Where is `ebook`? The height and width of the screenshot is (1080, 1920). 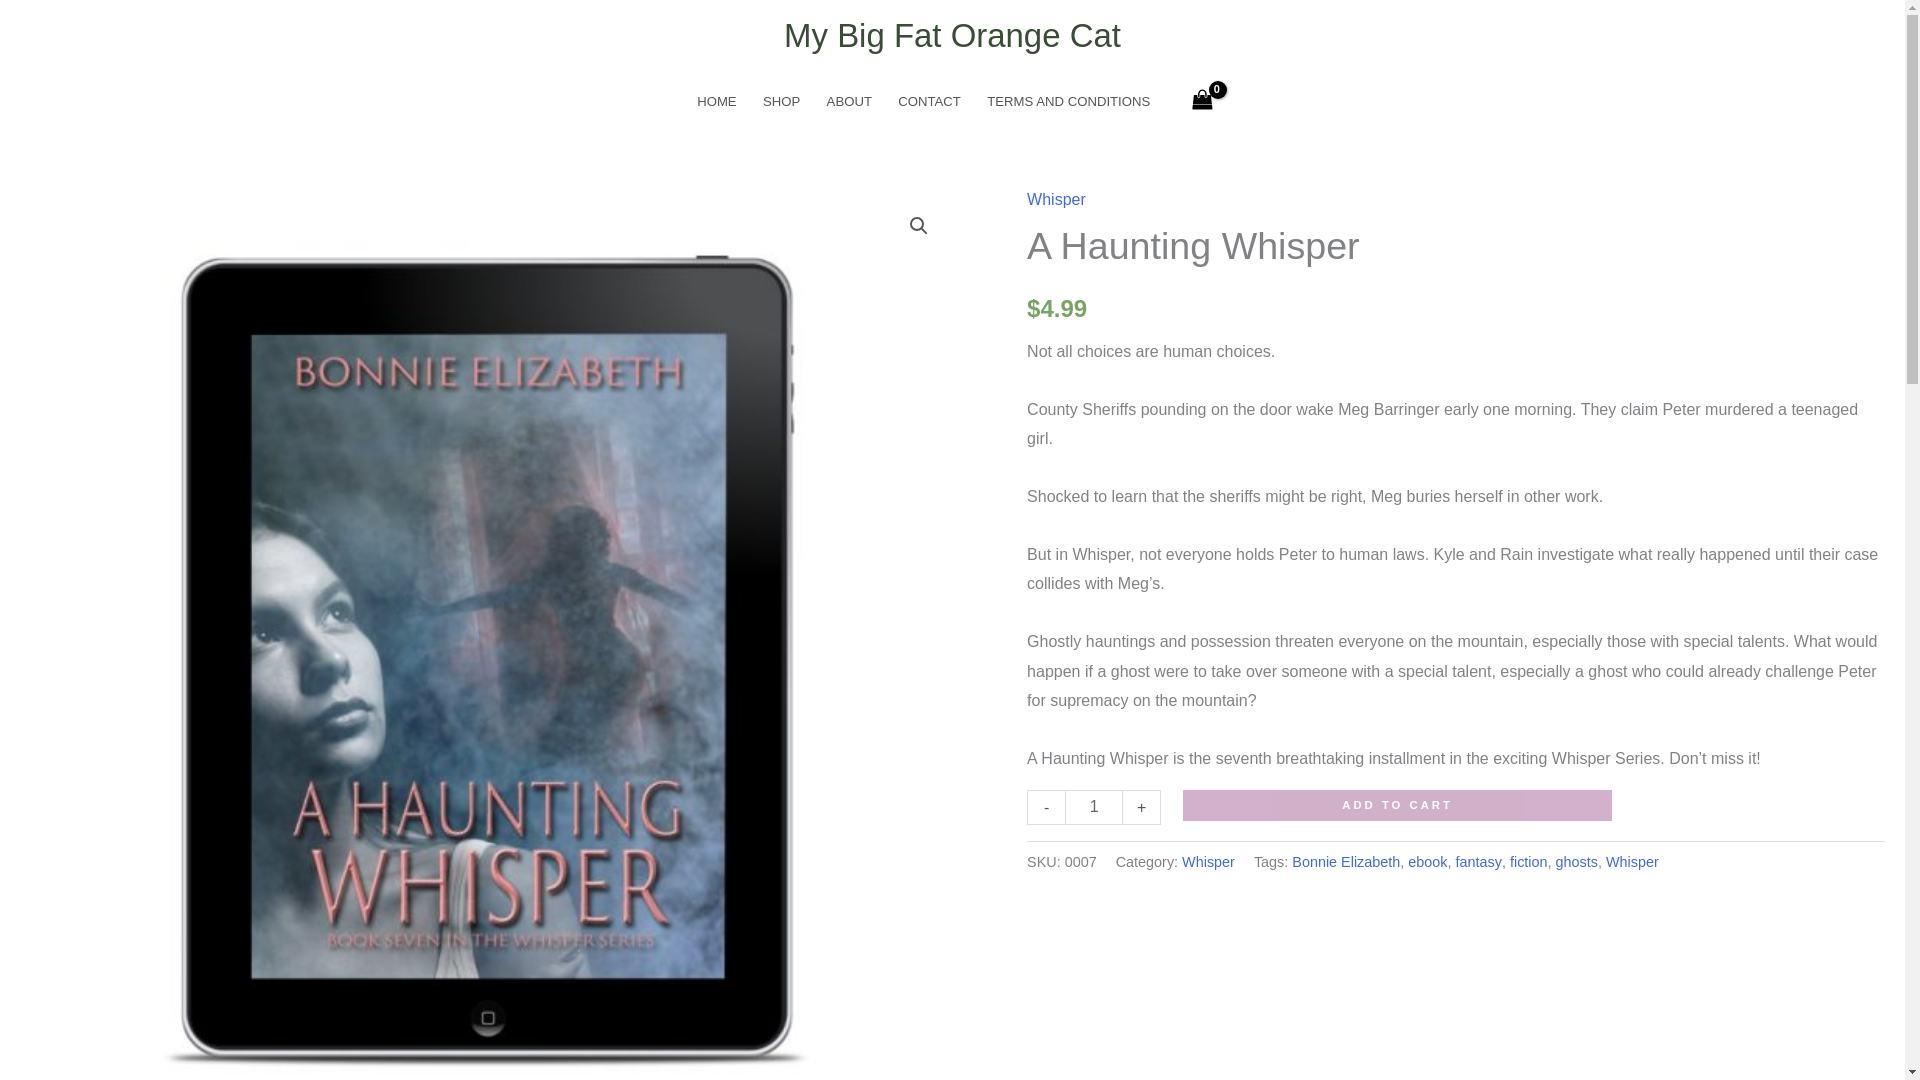
ebook is located at coordinates (1427, 862).